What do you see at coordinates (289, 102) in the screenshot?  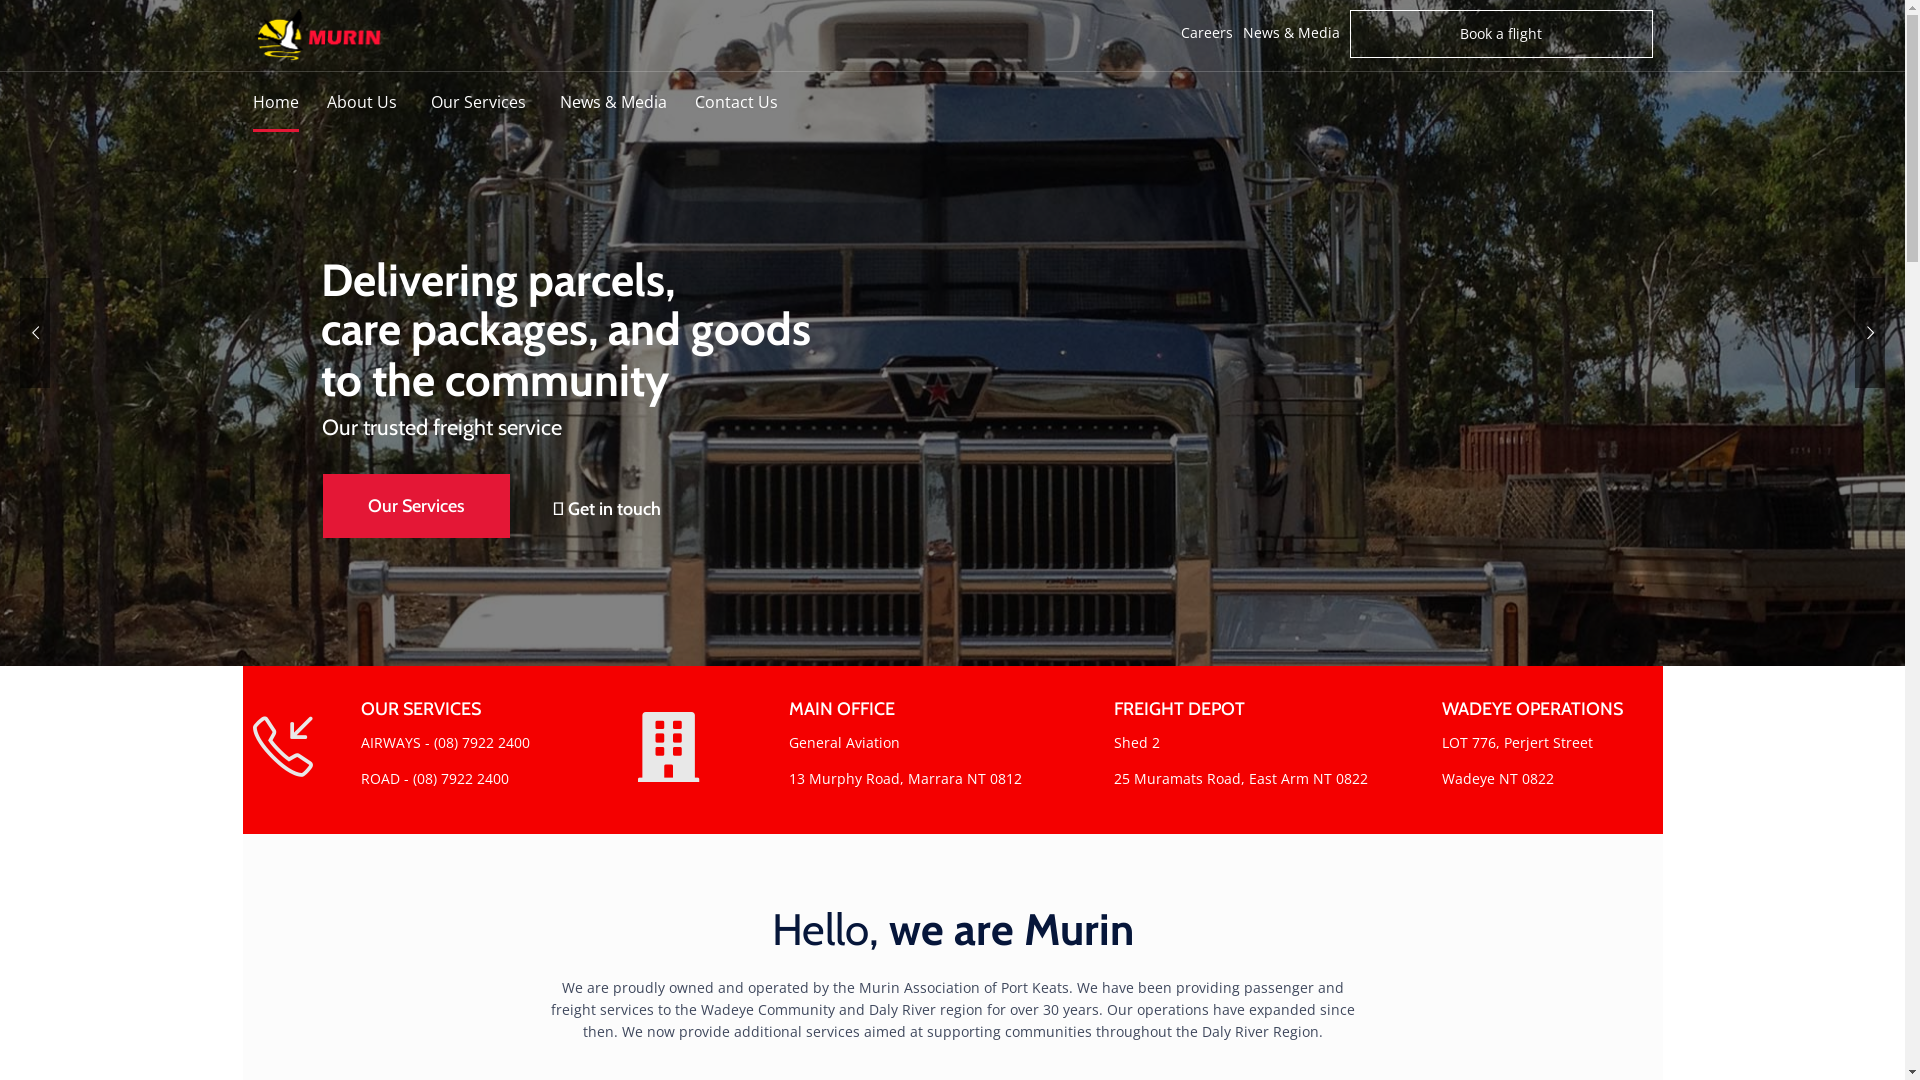 I see `Home` at bounding box center [289, 102].